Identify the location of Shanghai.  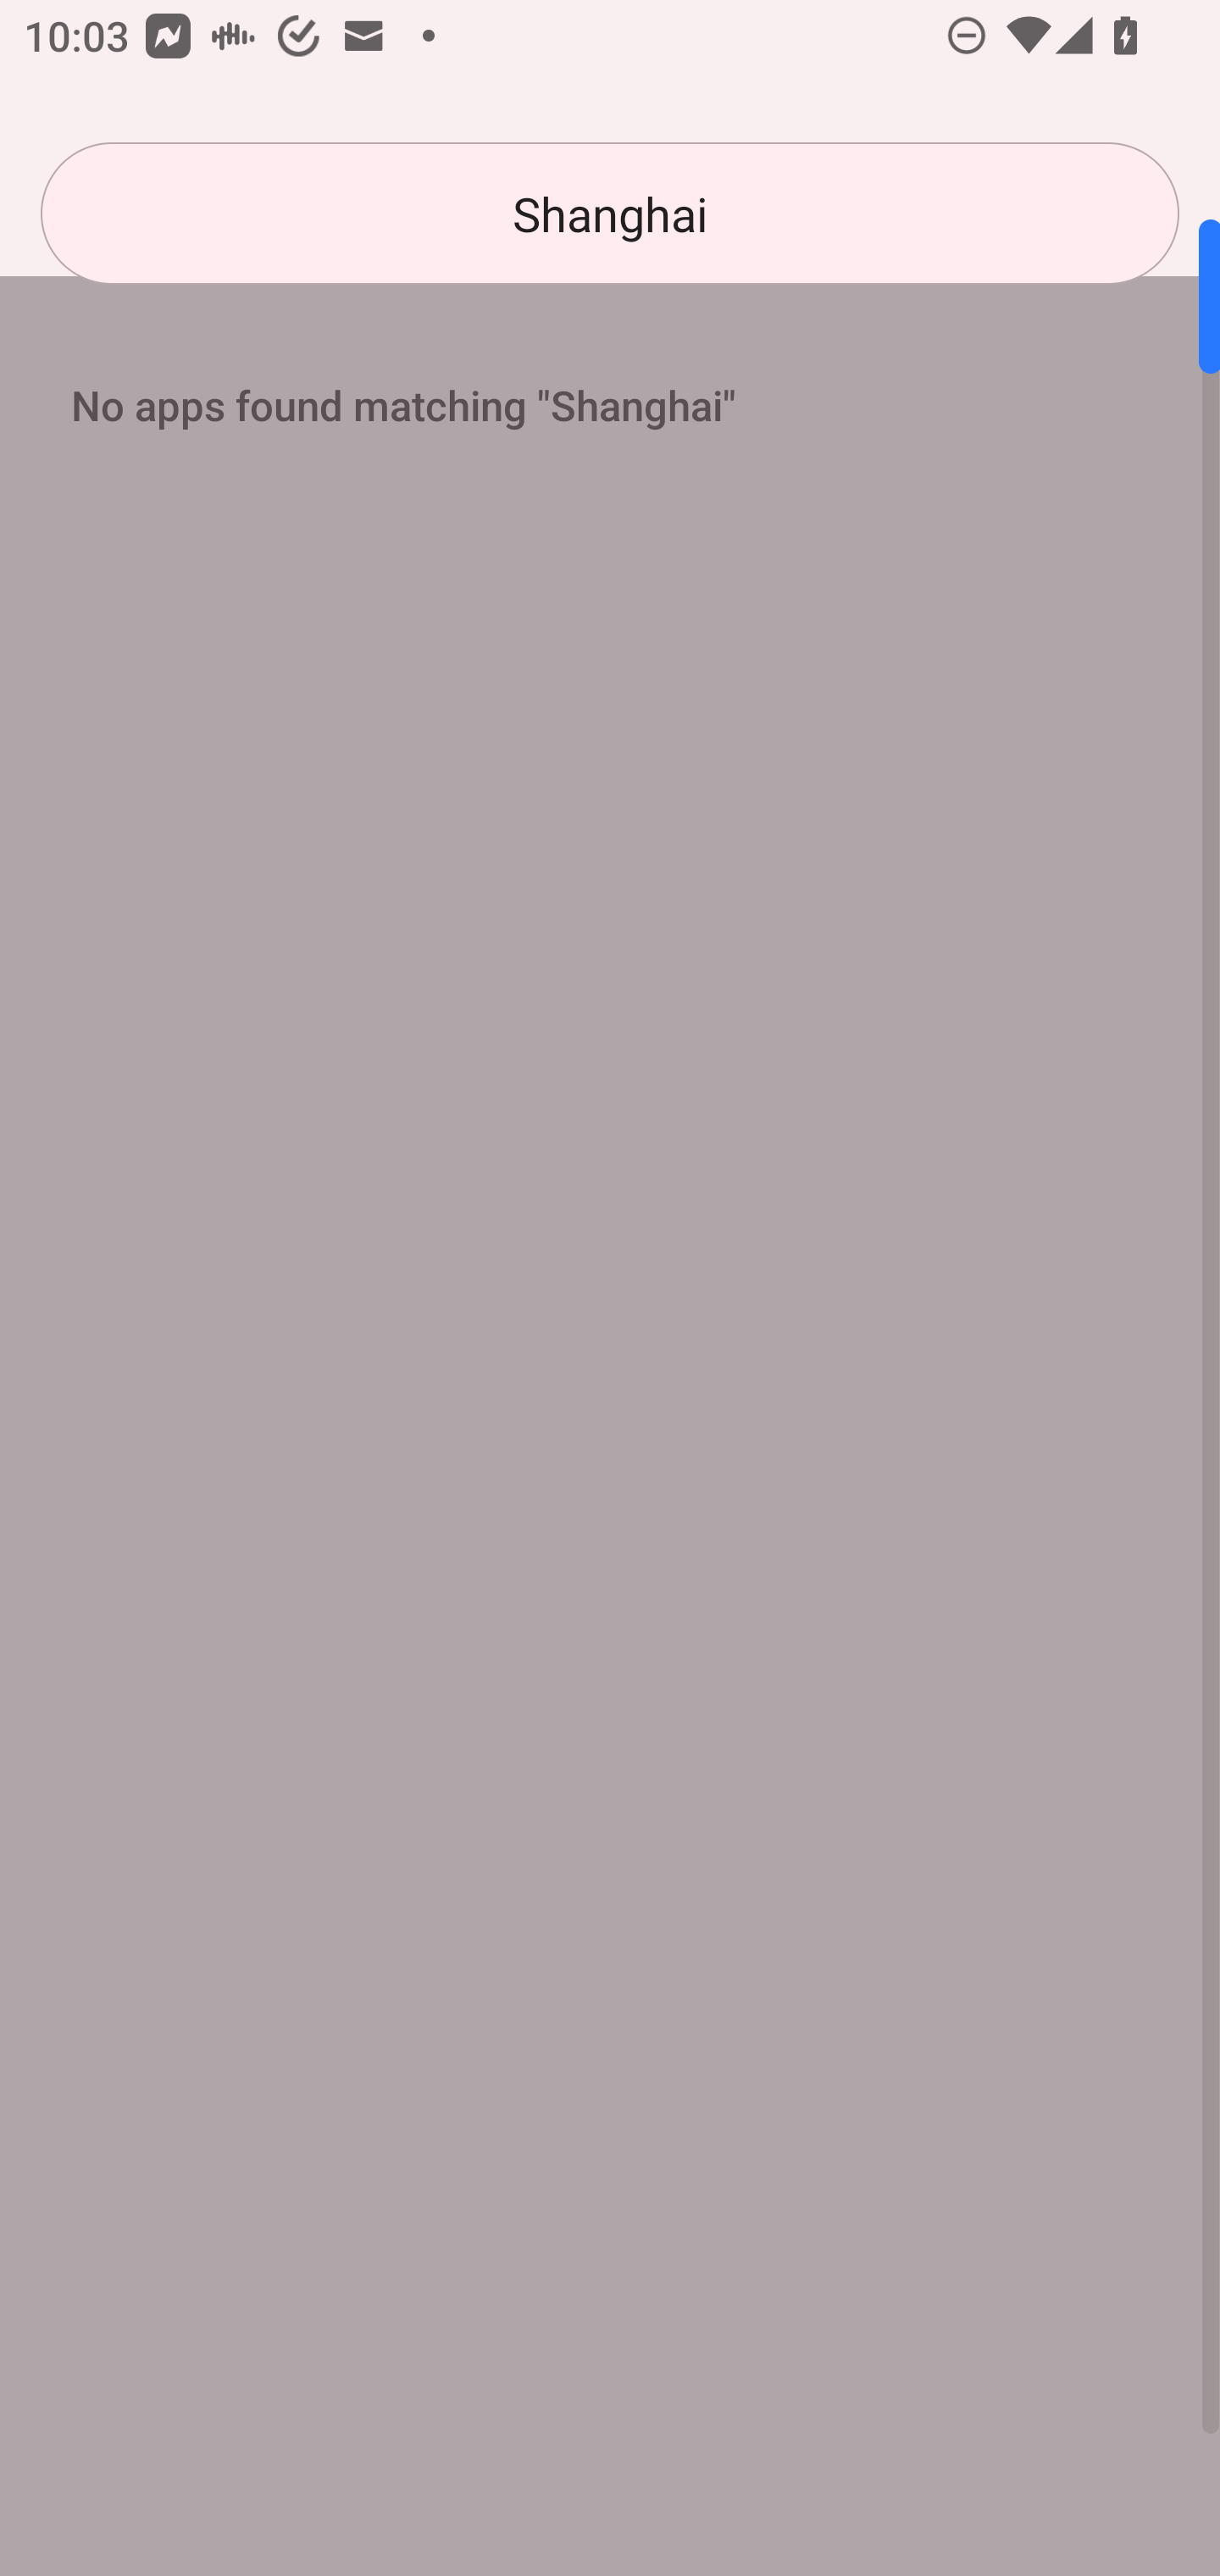
(610, 214).